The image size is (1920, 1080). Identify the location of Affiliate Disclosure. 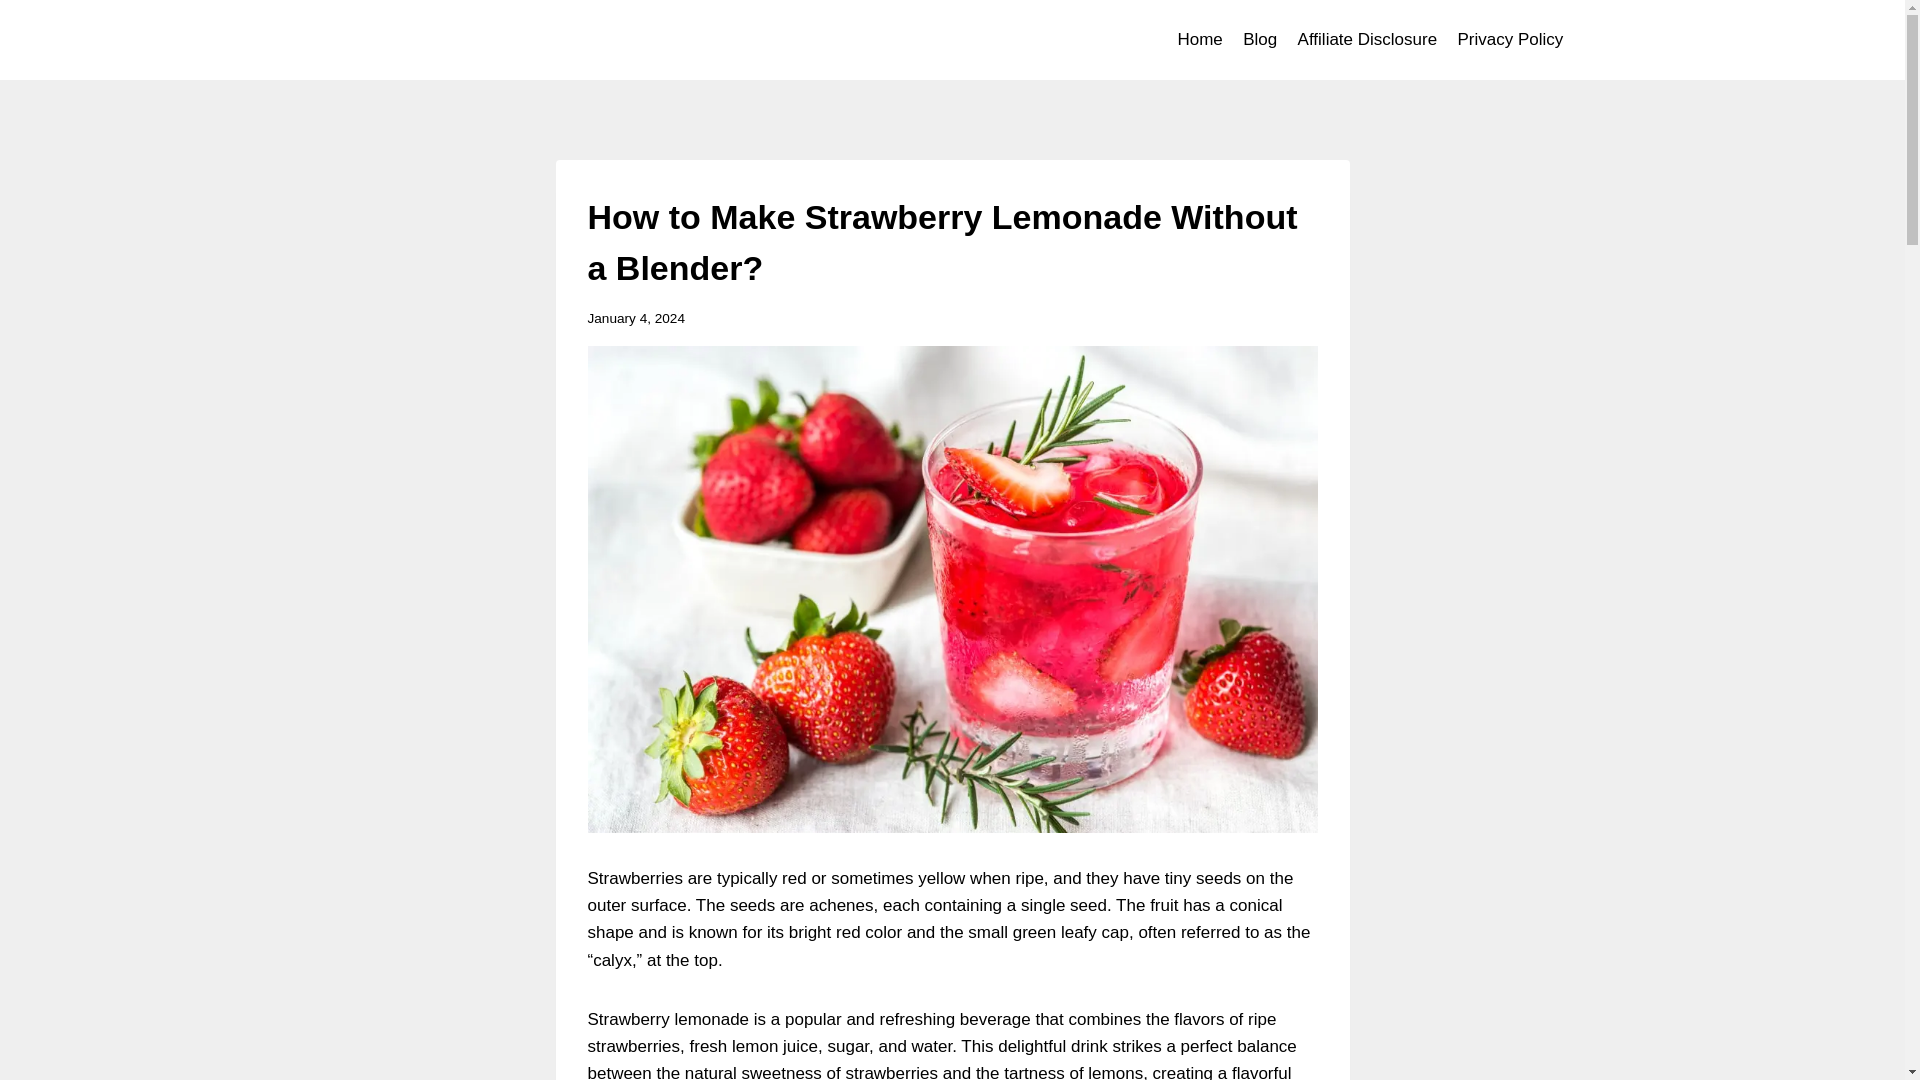
(1366, 40).